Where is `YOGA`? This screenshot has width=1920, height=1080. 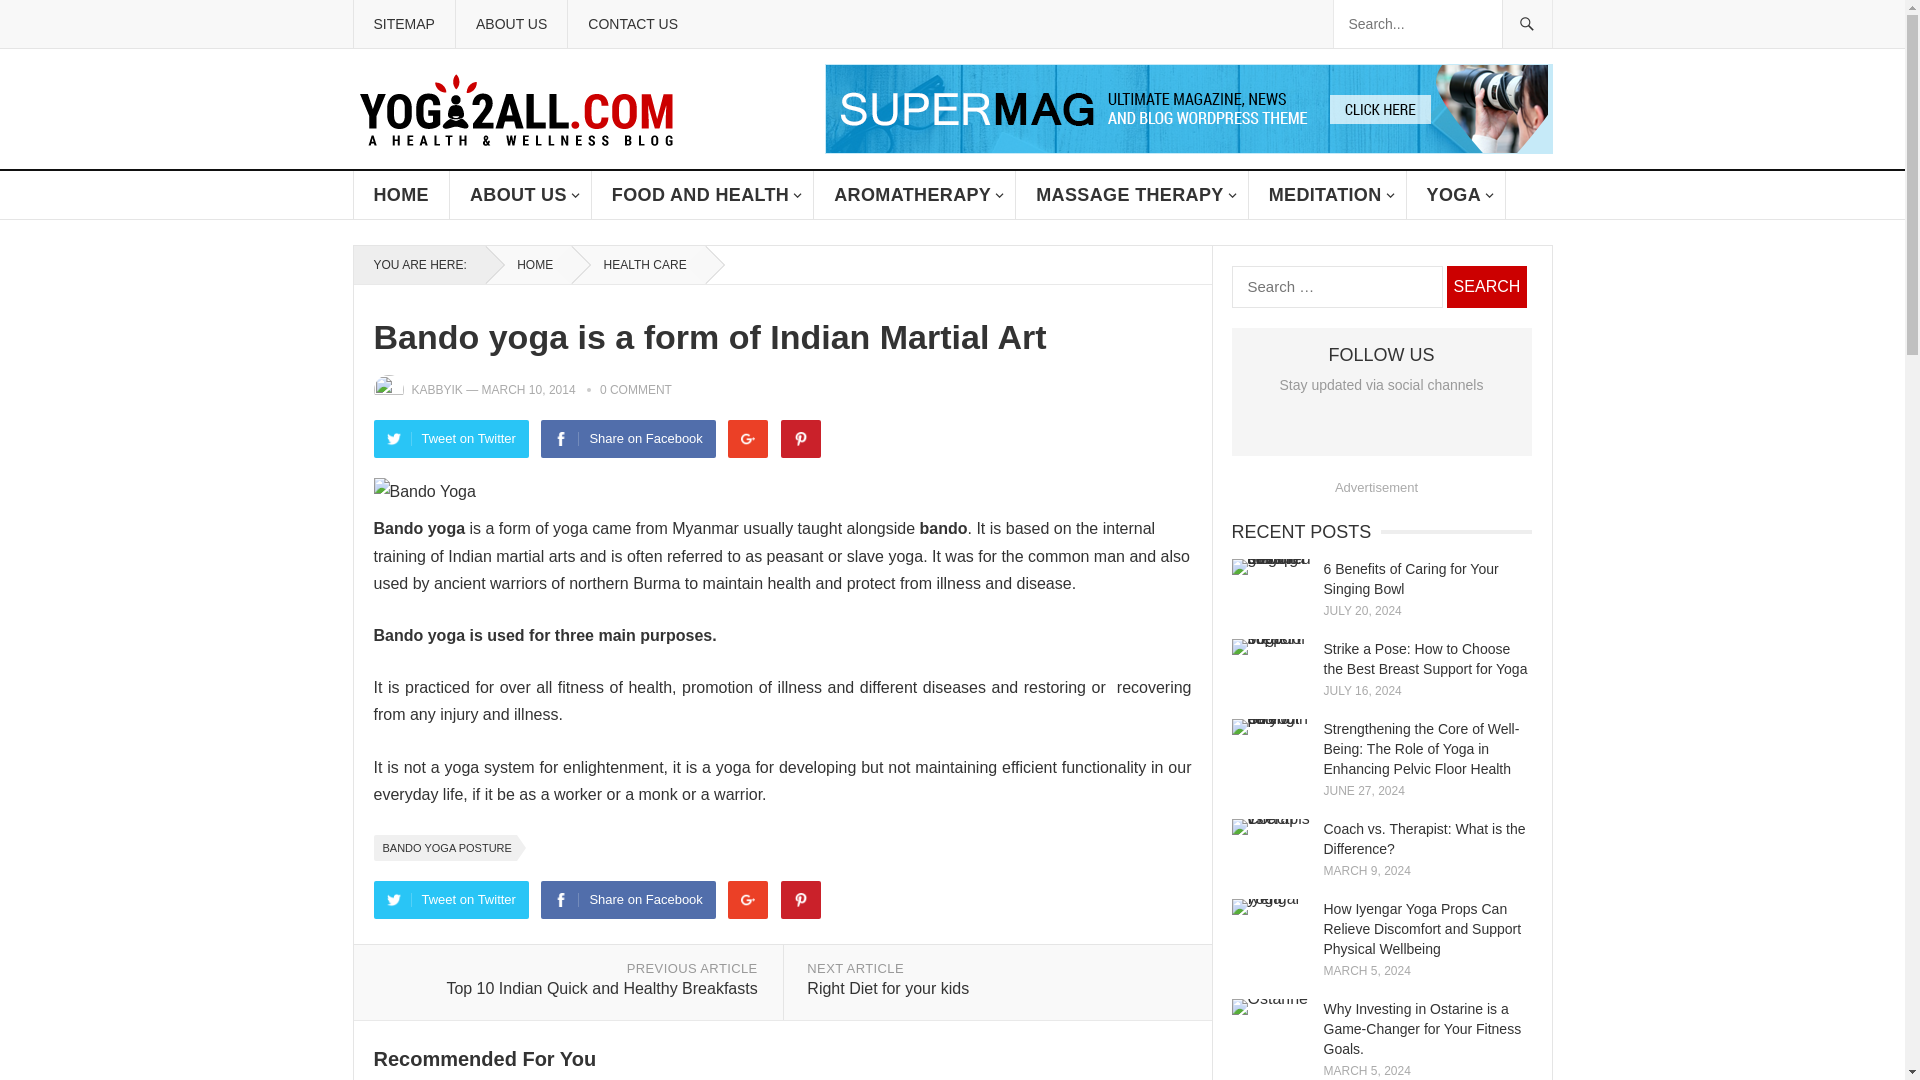
YOGA is located at coordinates (1456, 194).